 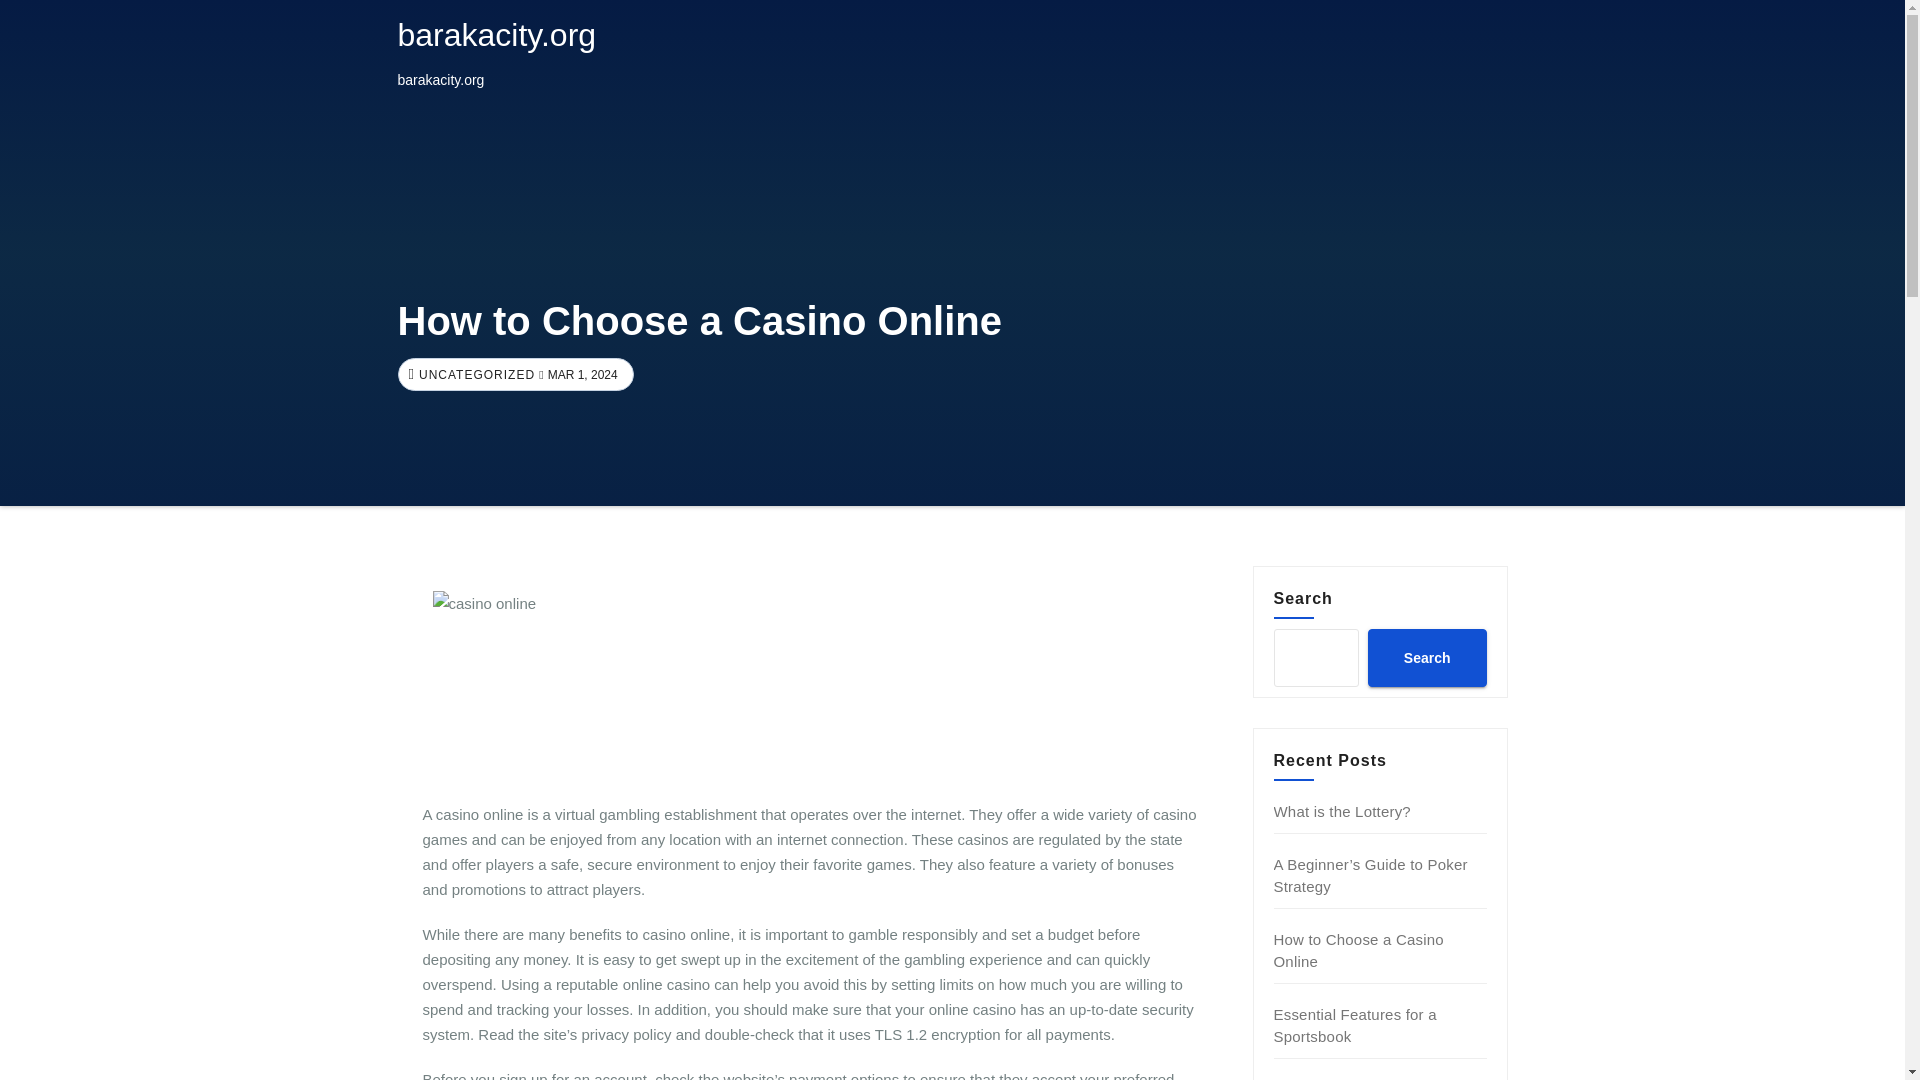 I want to click on How to Choose a Casino Online, so click(x=1358, y=950).